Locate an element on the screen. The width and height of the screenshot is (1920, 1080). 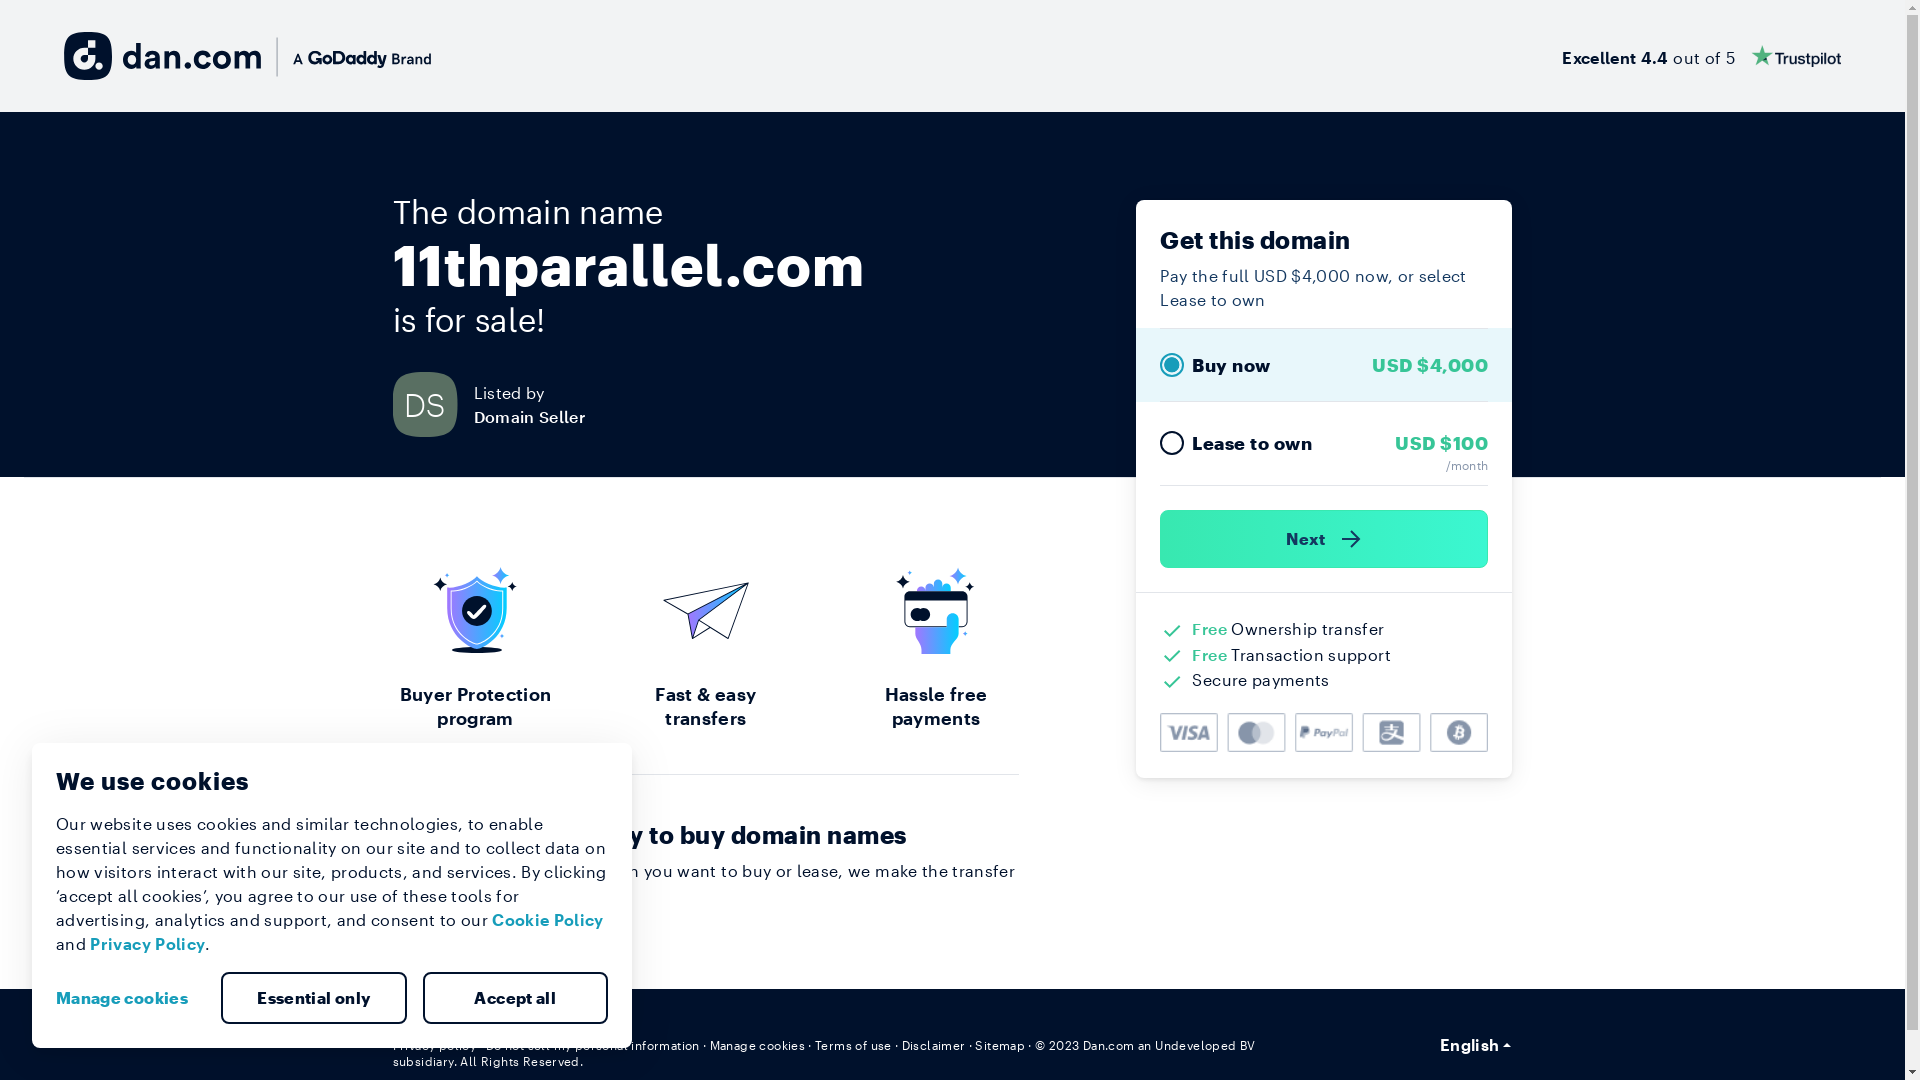
Privacy policy is located at coordinates (434, 1045).